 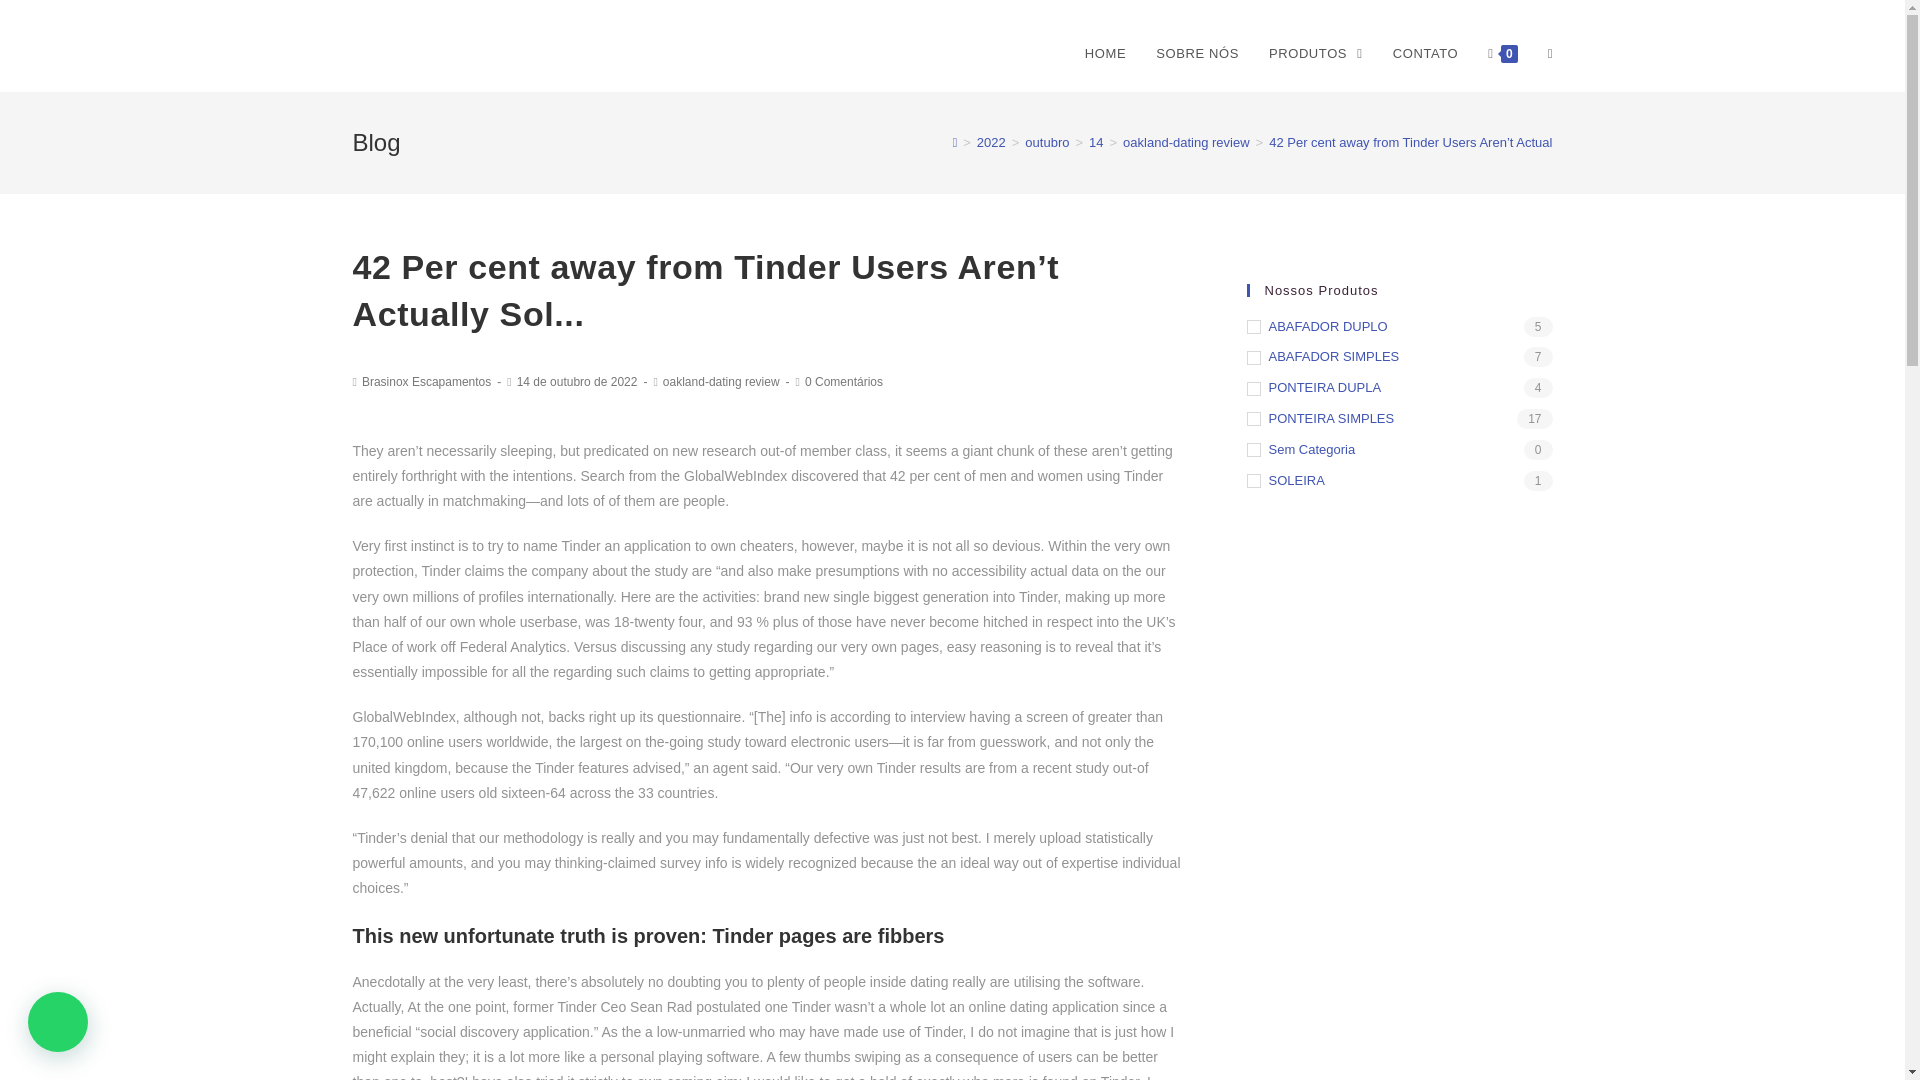 What do you see at coordinates (720, 381) in the screenshot?
I see `oakland-dating review` at bounding box center [720, 381].